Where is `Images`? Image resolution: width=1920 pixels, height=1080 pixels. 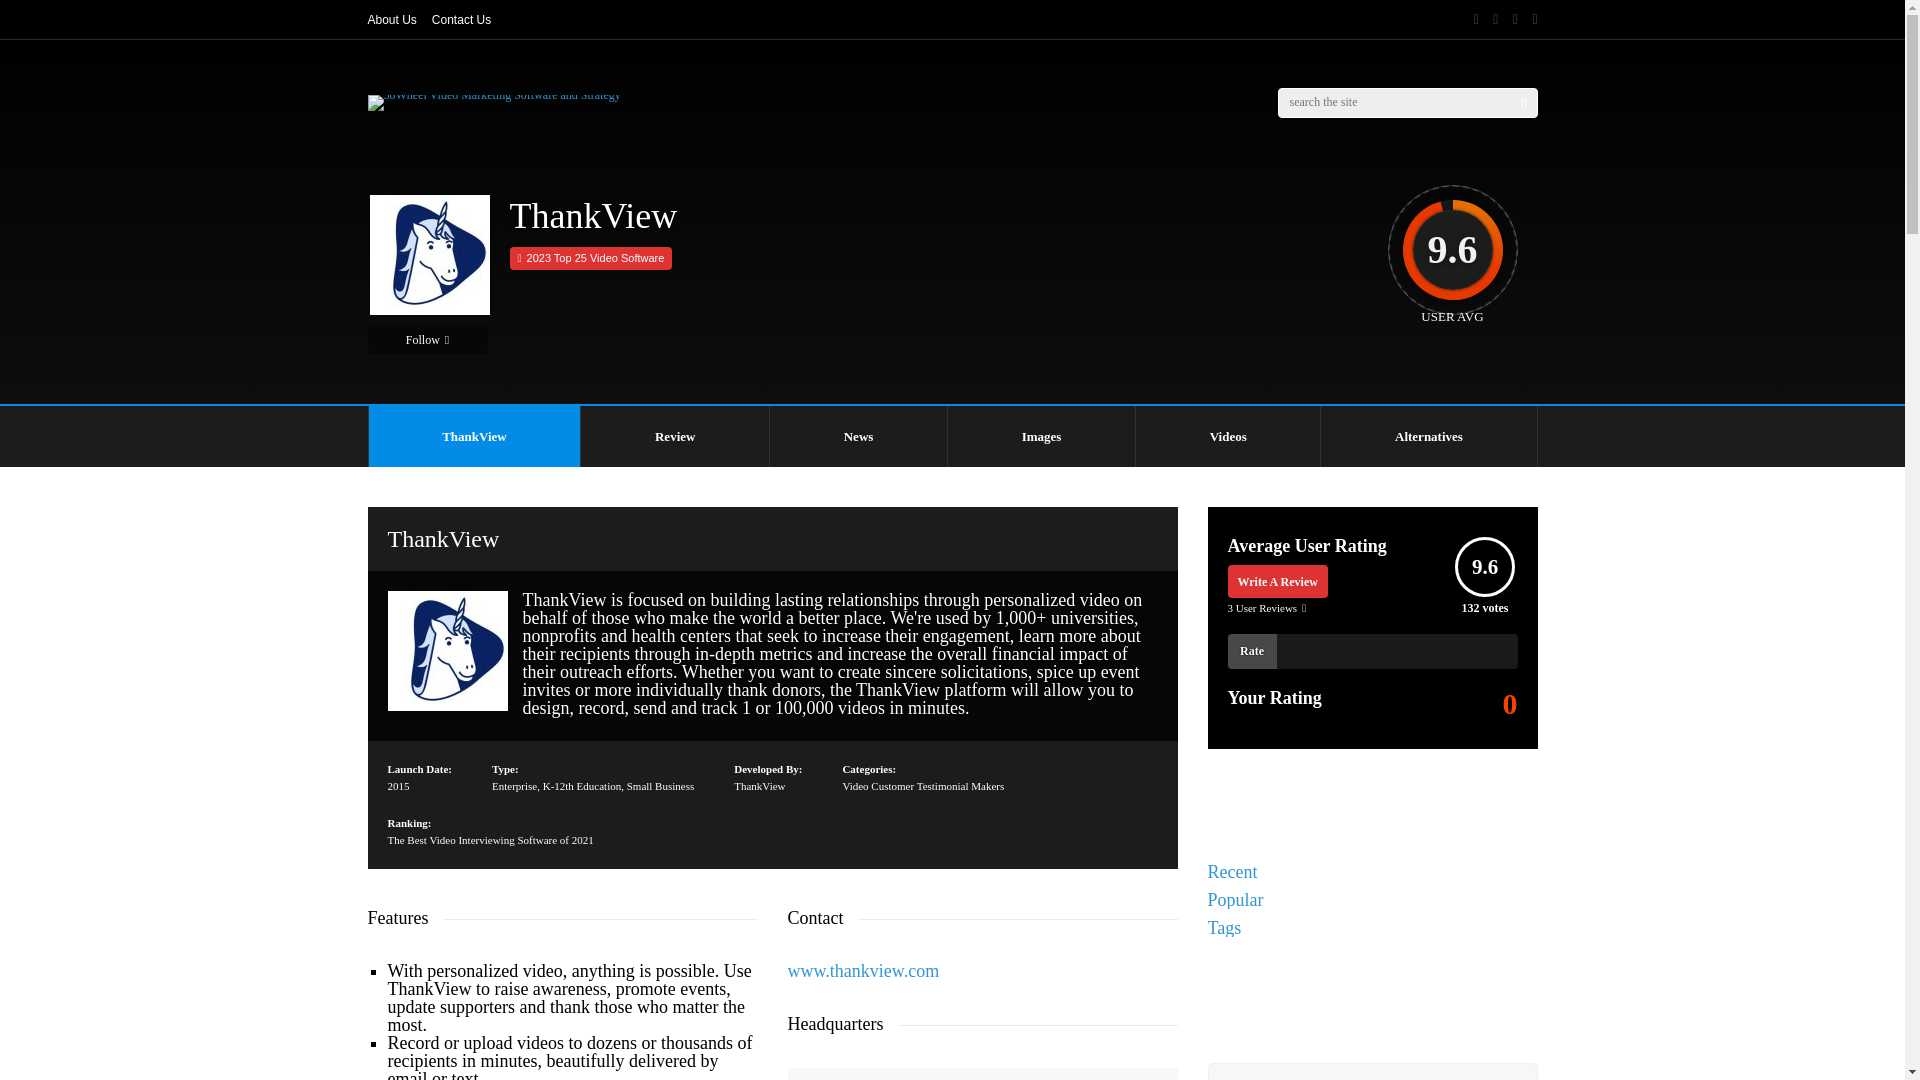
Images is located at coordinates (1041, 436).